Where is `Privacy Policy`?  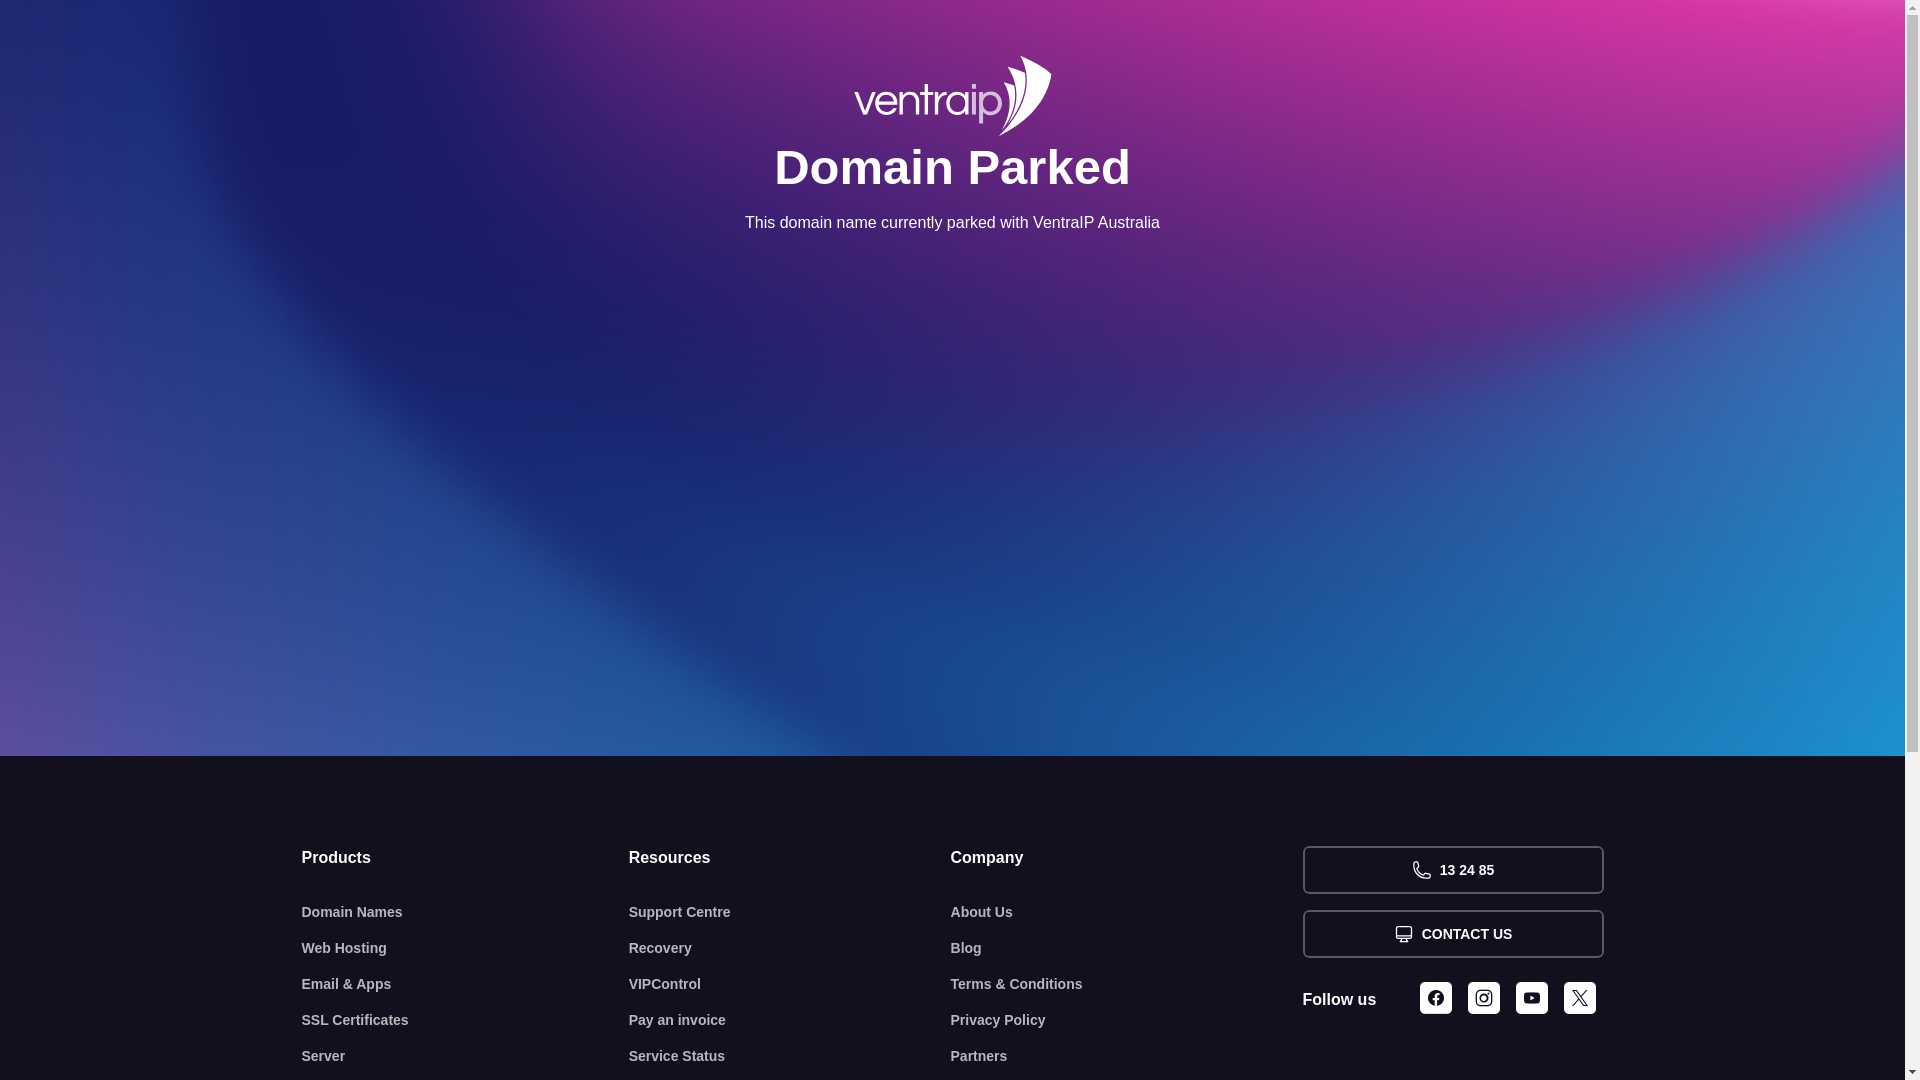 Privacy Policy is located at coordinates (1127, 1020).